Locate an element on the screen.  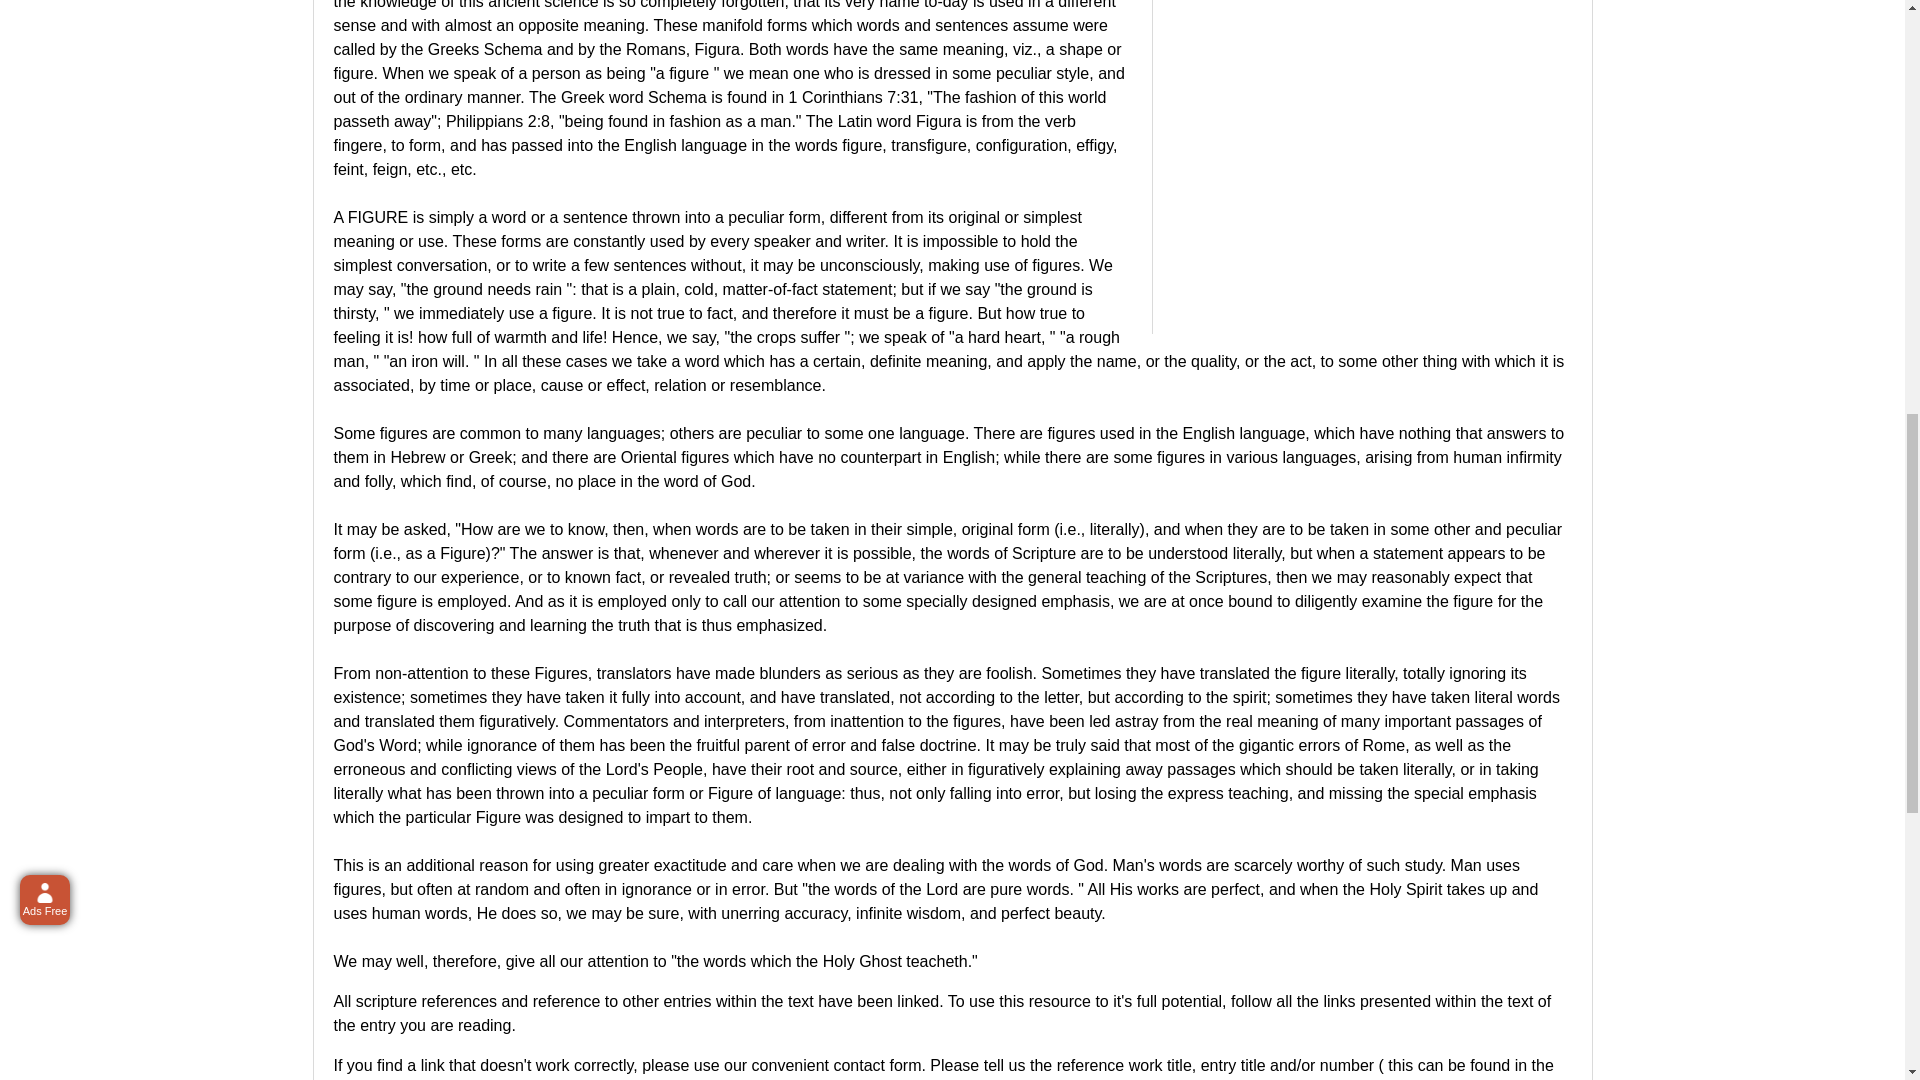
1 Corinthians 7:31 is located at coordinates (854, 96).